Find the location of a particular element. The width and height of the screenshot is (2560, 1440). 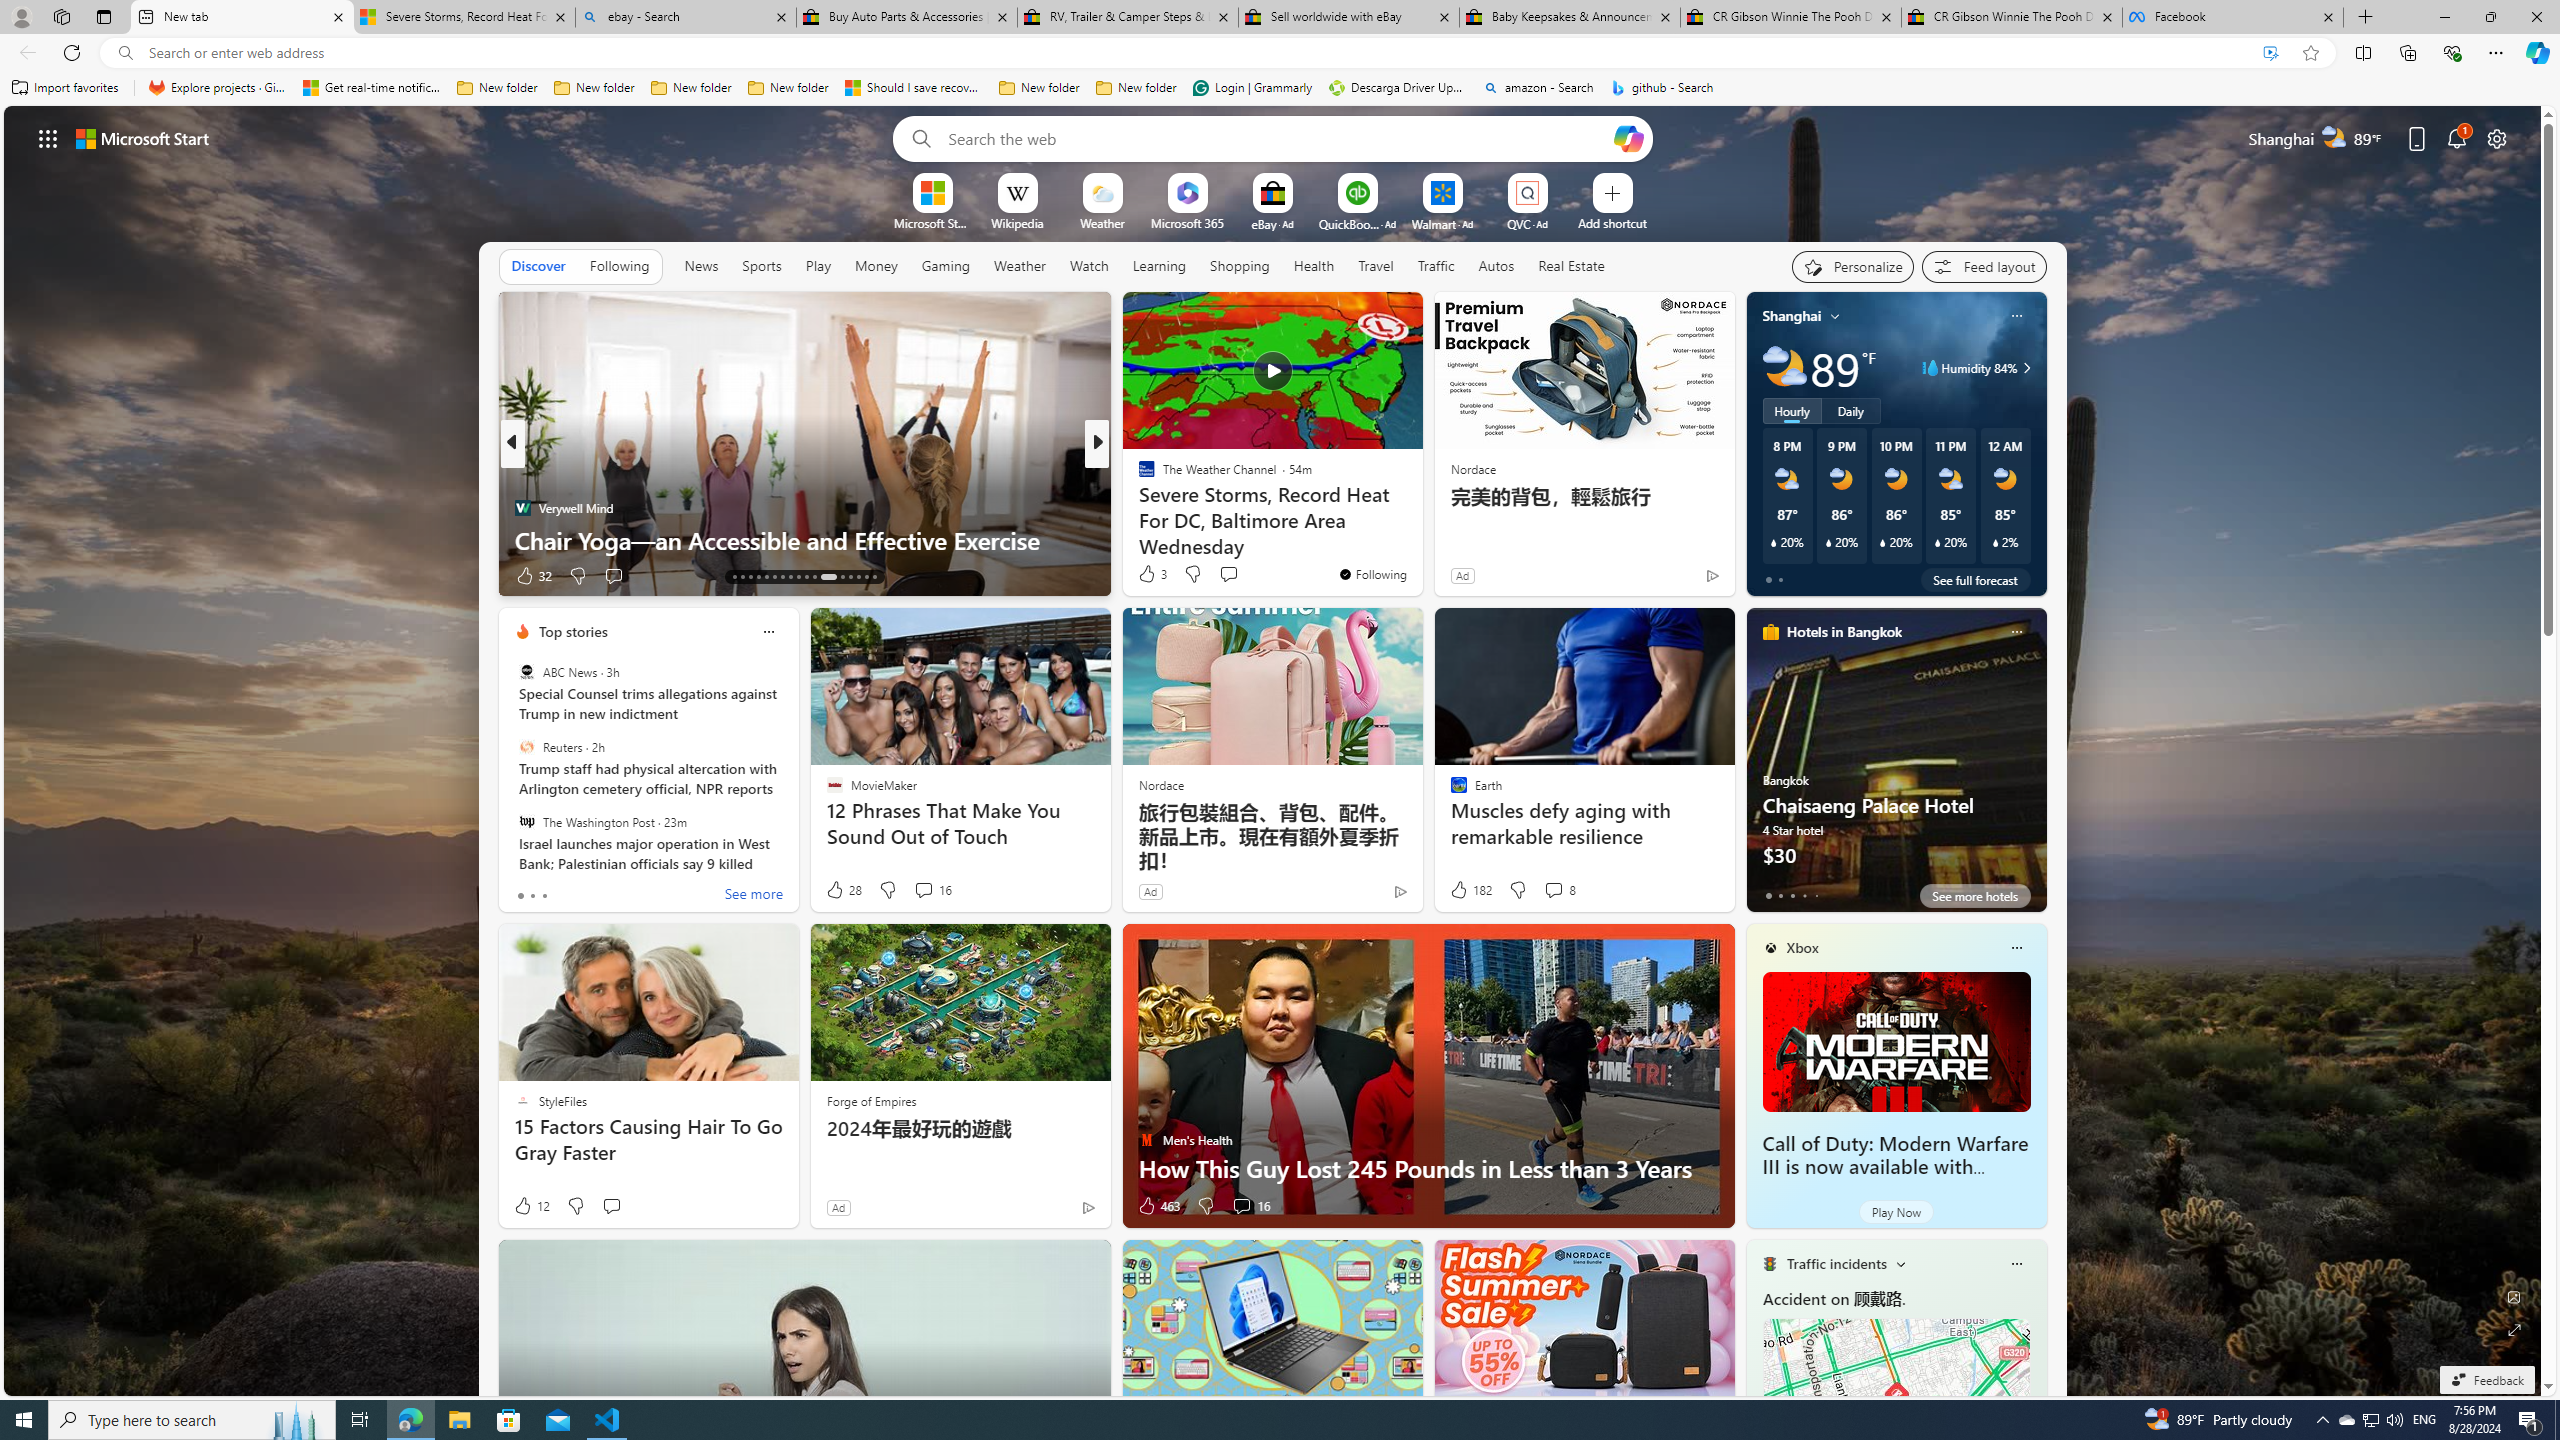

AutomationID: tab-21 is located at coordinates (798, 577).